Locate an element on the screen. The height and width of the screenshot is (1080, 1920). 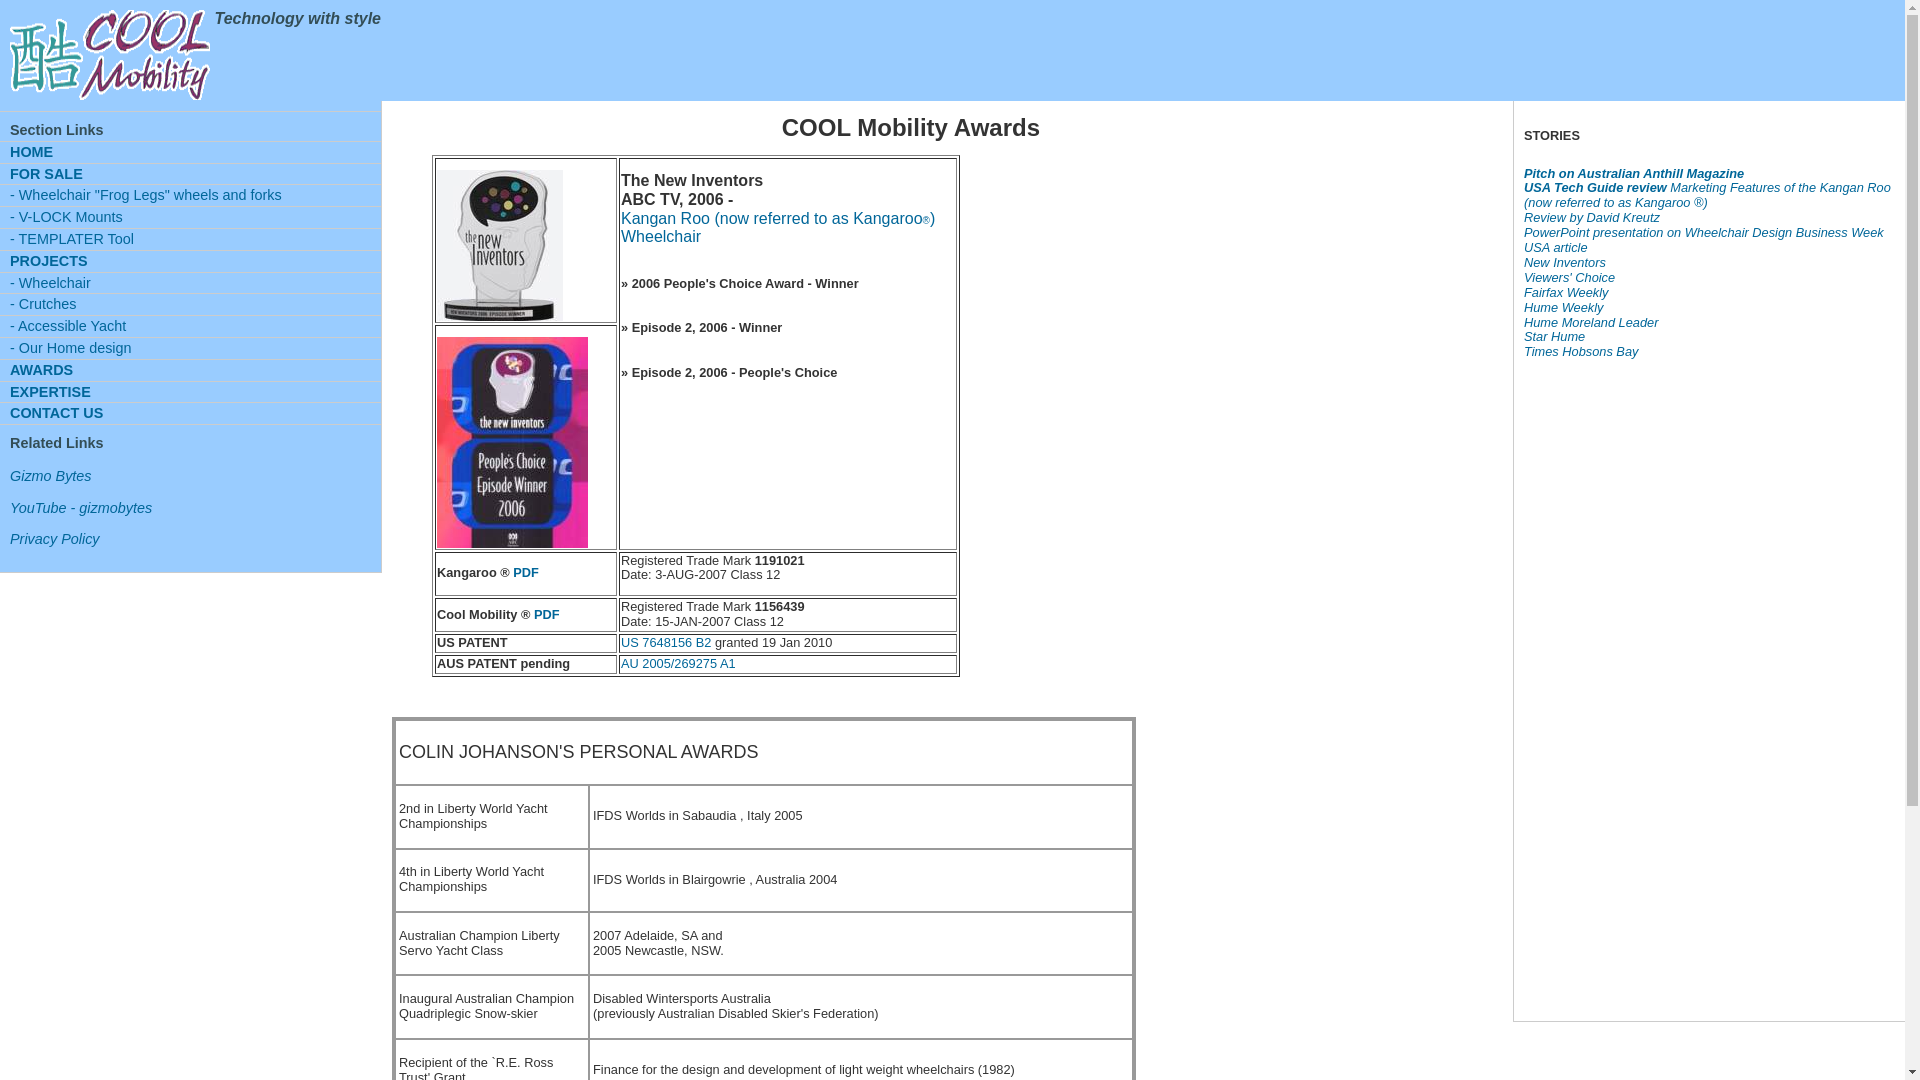
PDF is located at coordinates (526, 572).